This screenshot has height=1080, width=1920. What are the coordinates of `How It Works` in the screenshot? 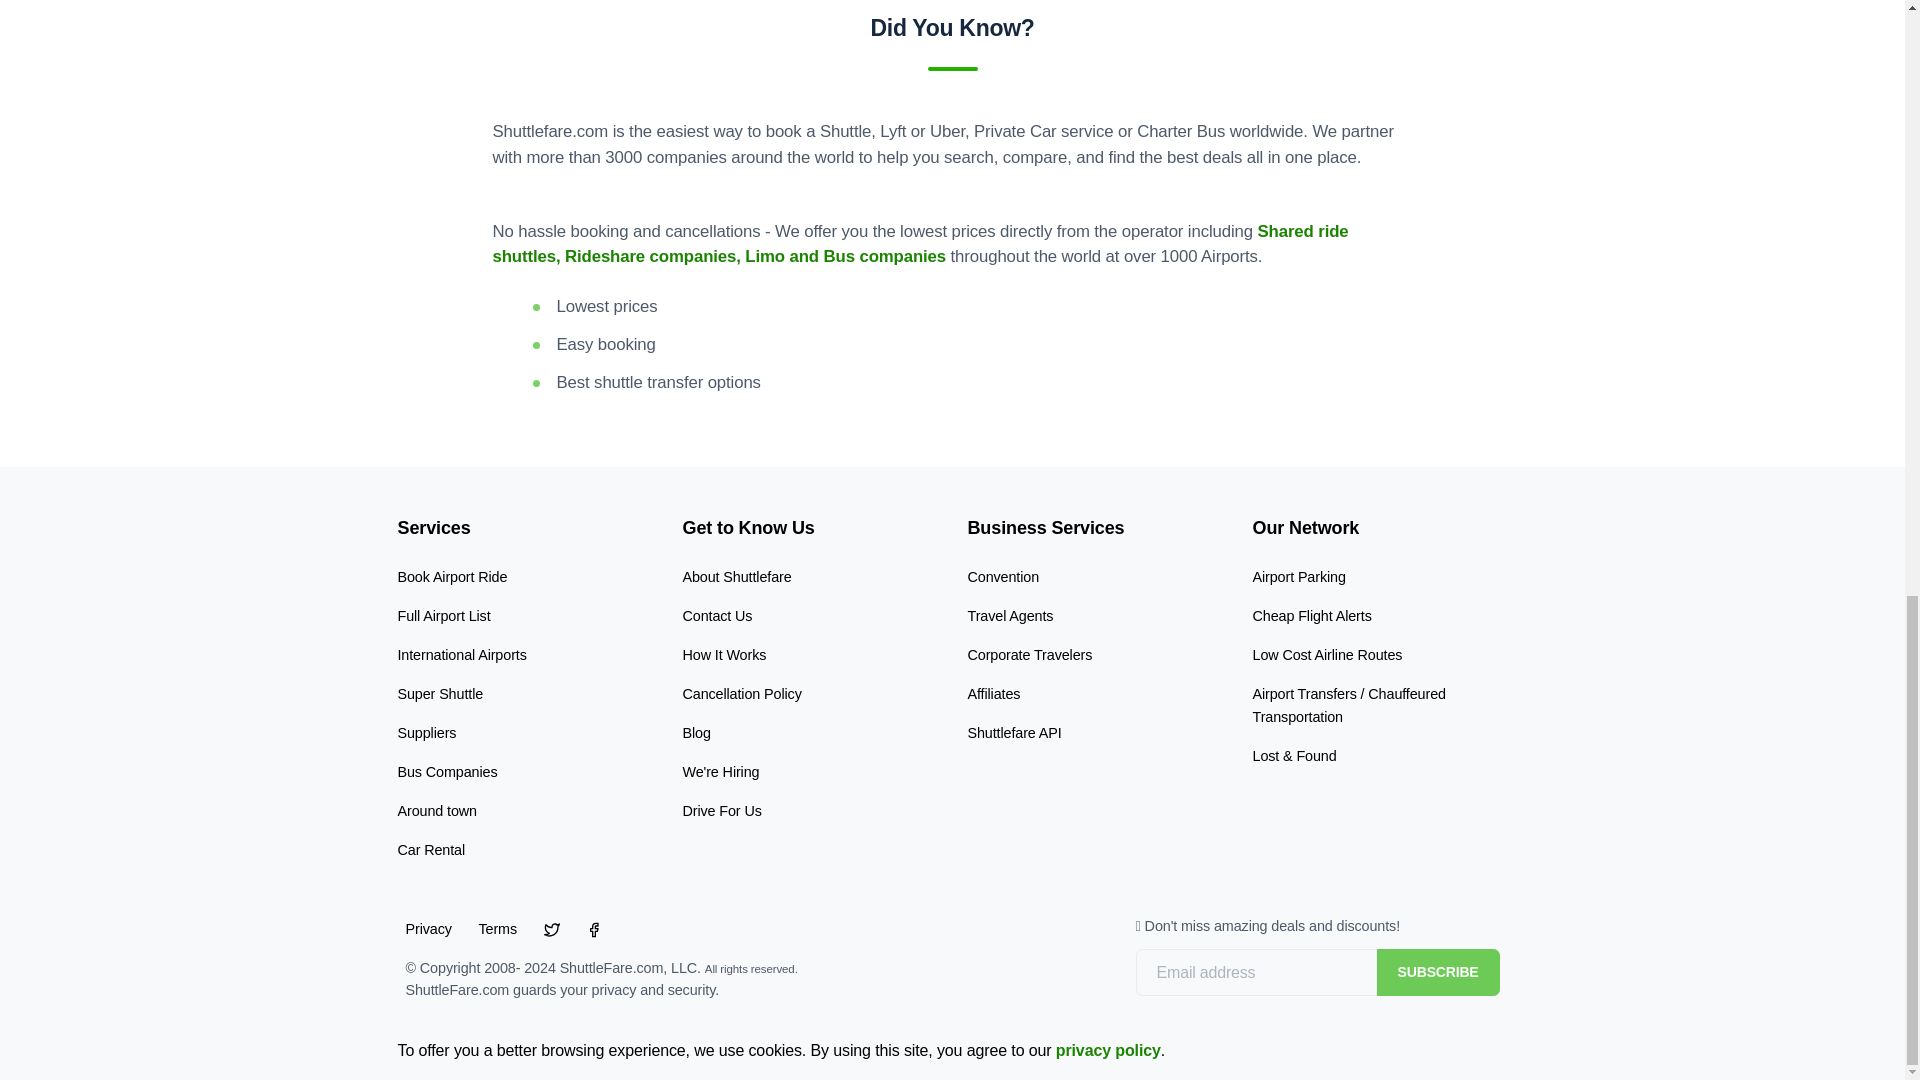 It's located at (724, 654).